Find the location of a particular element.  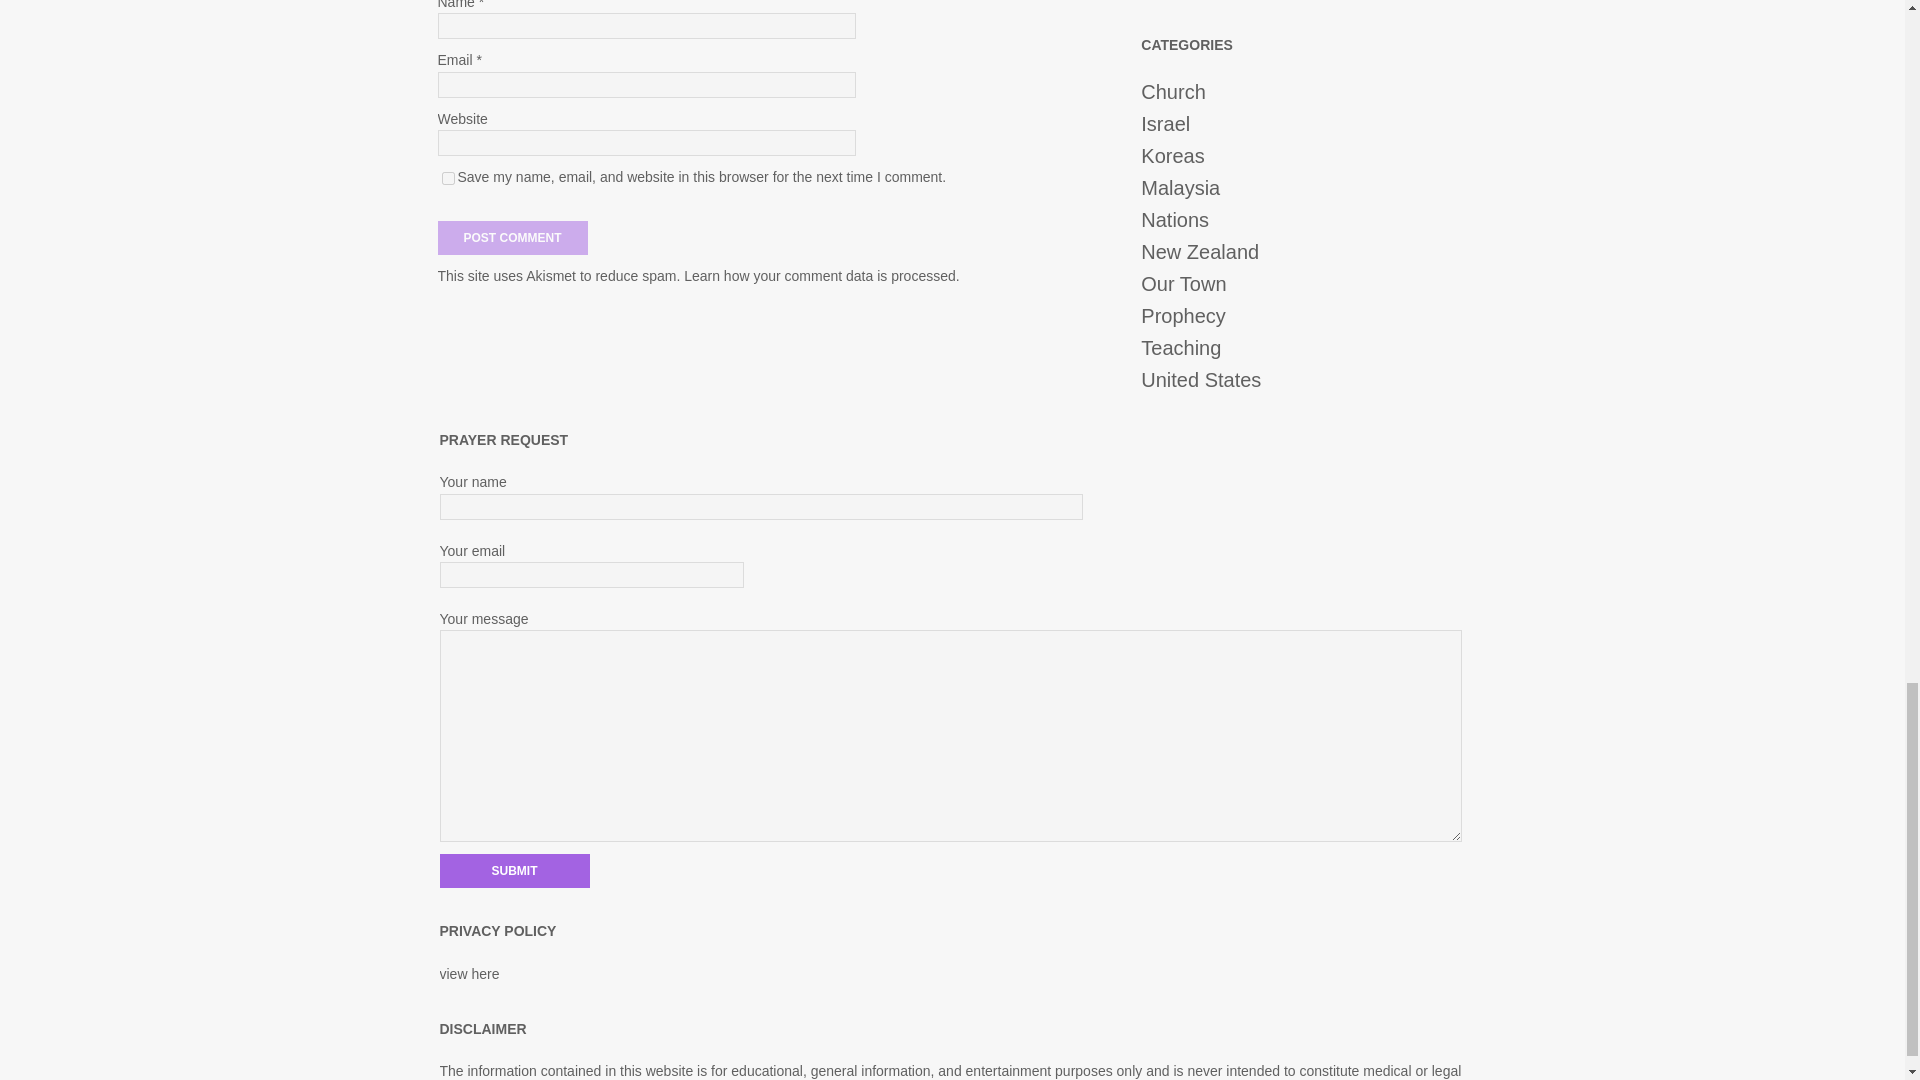

Post Comment is located at coordinates (512, 238).